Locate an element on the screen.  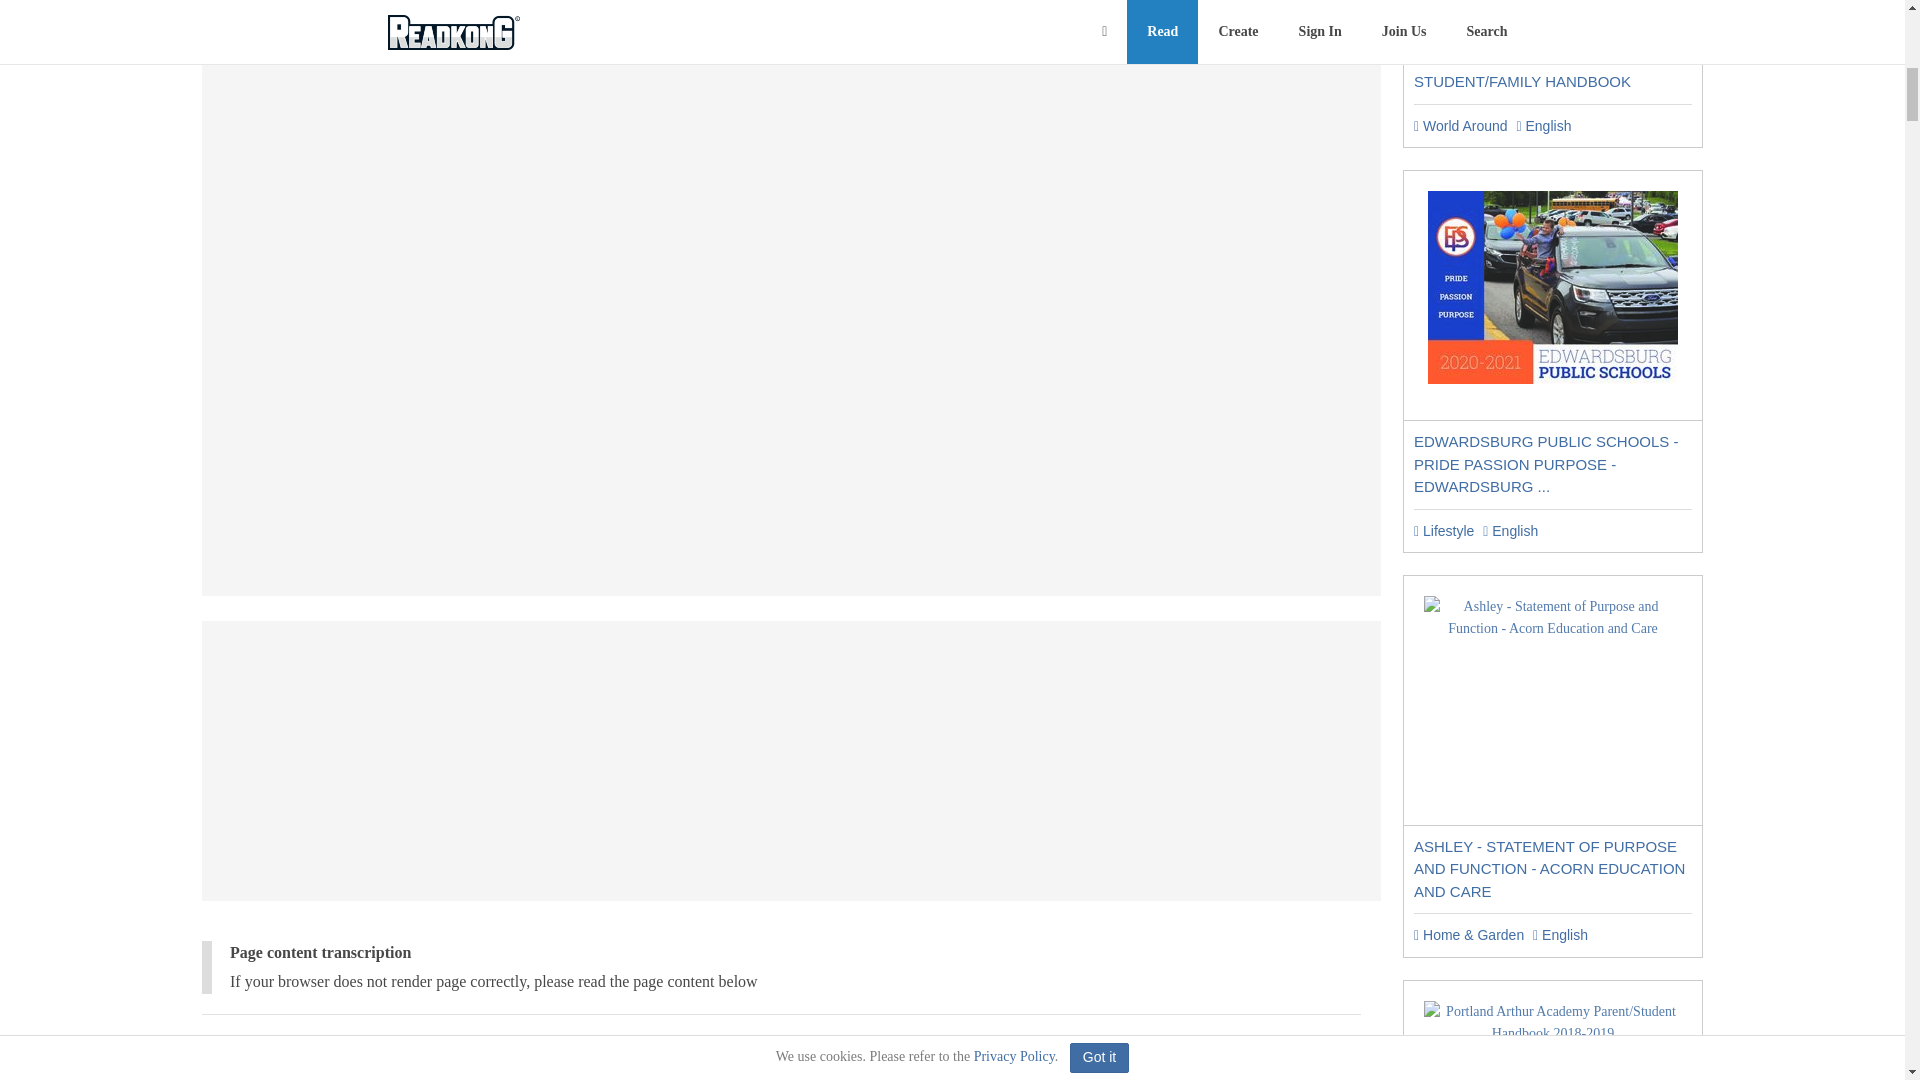
Lifestyle is located at coordinates (1444, 530).